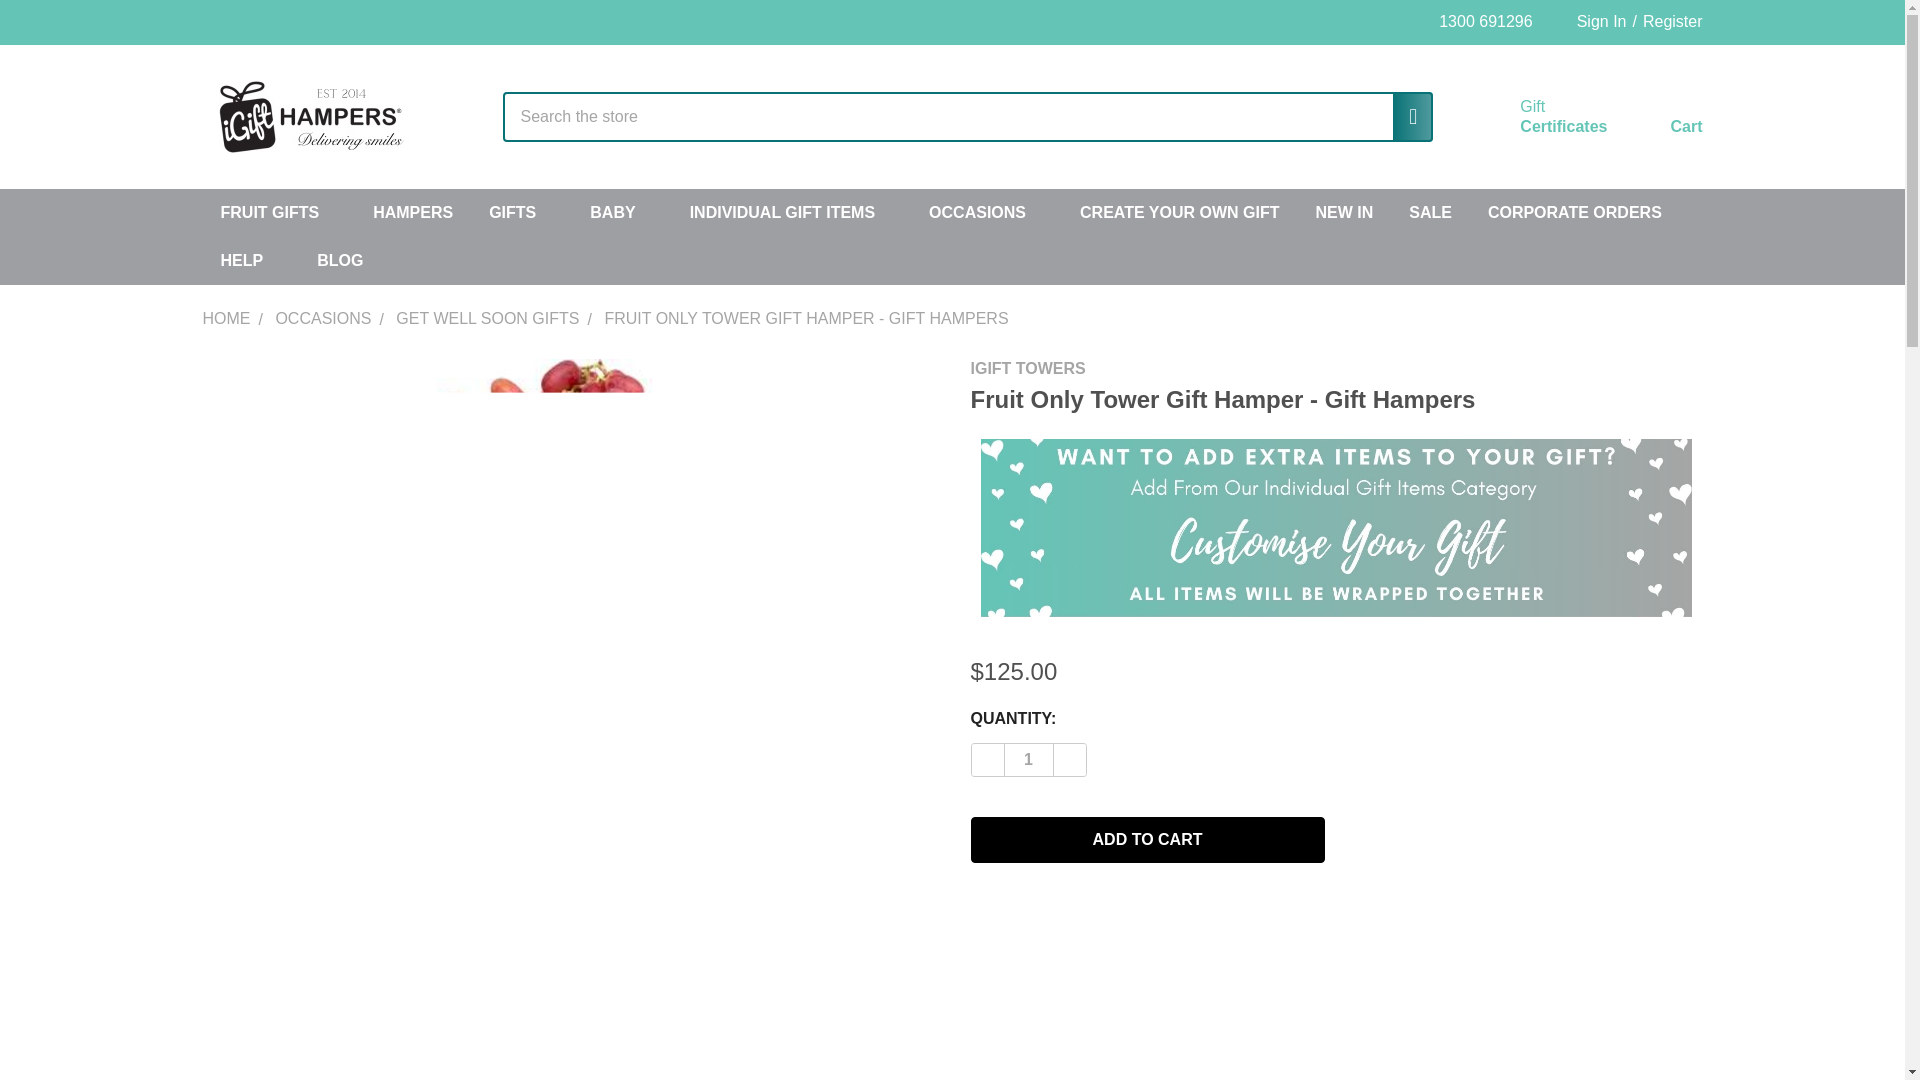  Describe the element at coordinates (1540, 117) in the screenshot. I see `Gift Certificates` at that location.